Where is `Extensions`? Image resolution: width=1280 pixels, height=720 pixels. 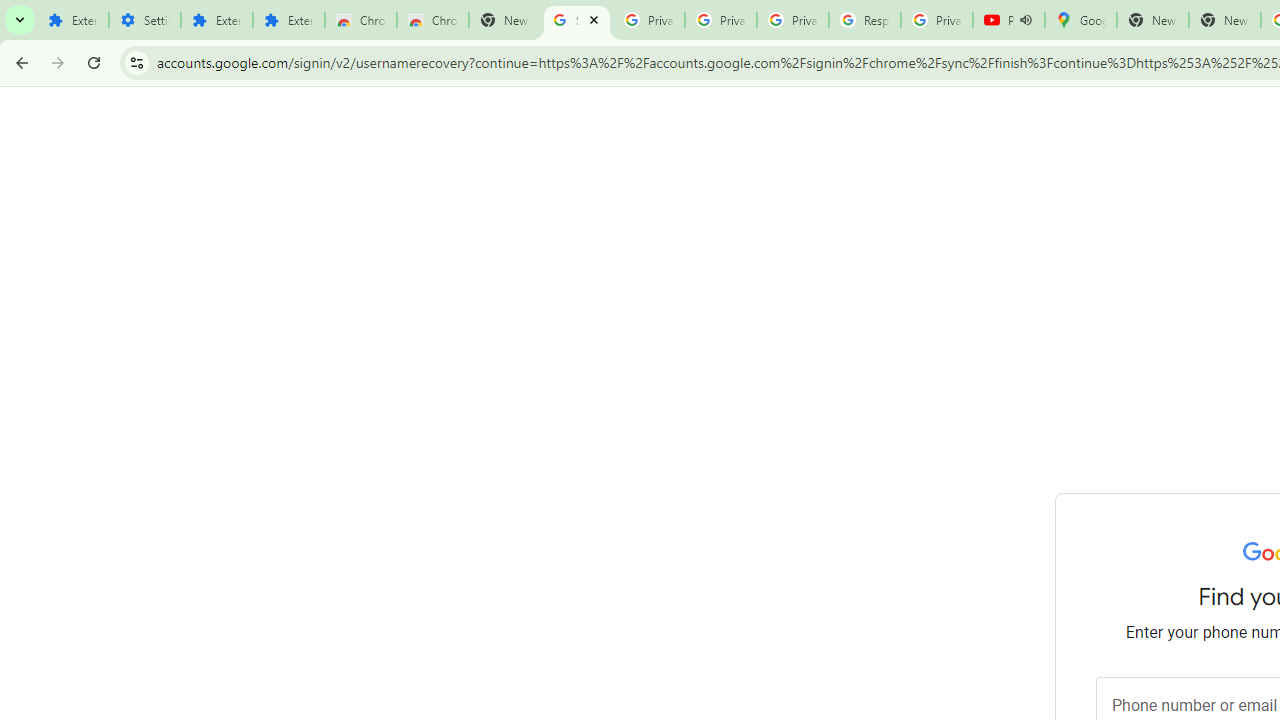 Extensions is located at coordinates (72, 20).